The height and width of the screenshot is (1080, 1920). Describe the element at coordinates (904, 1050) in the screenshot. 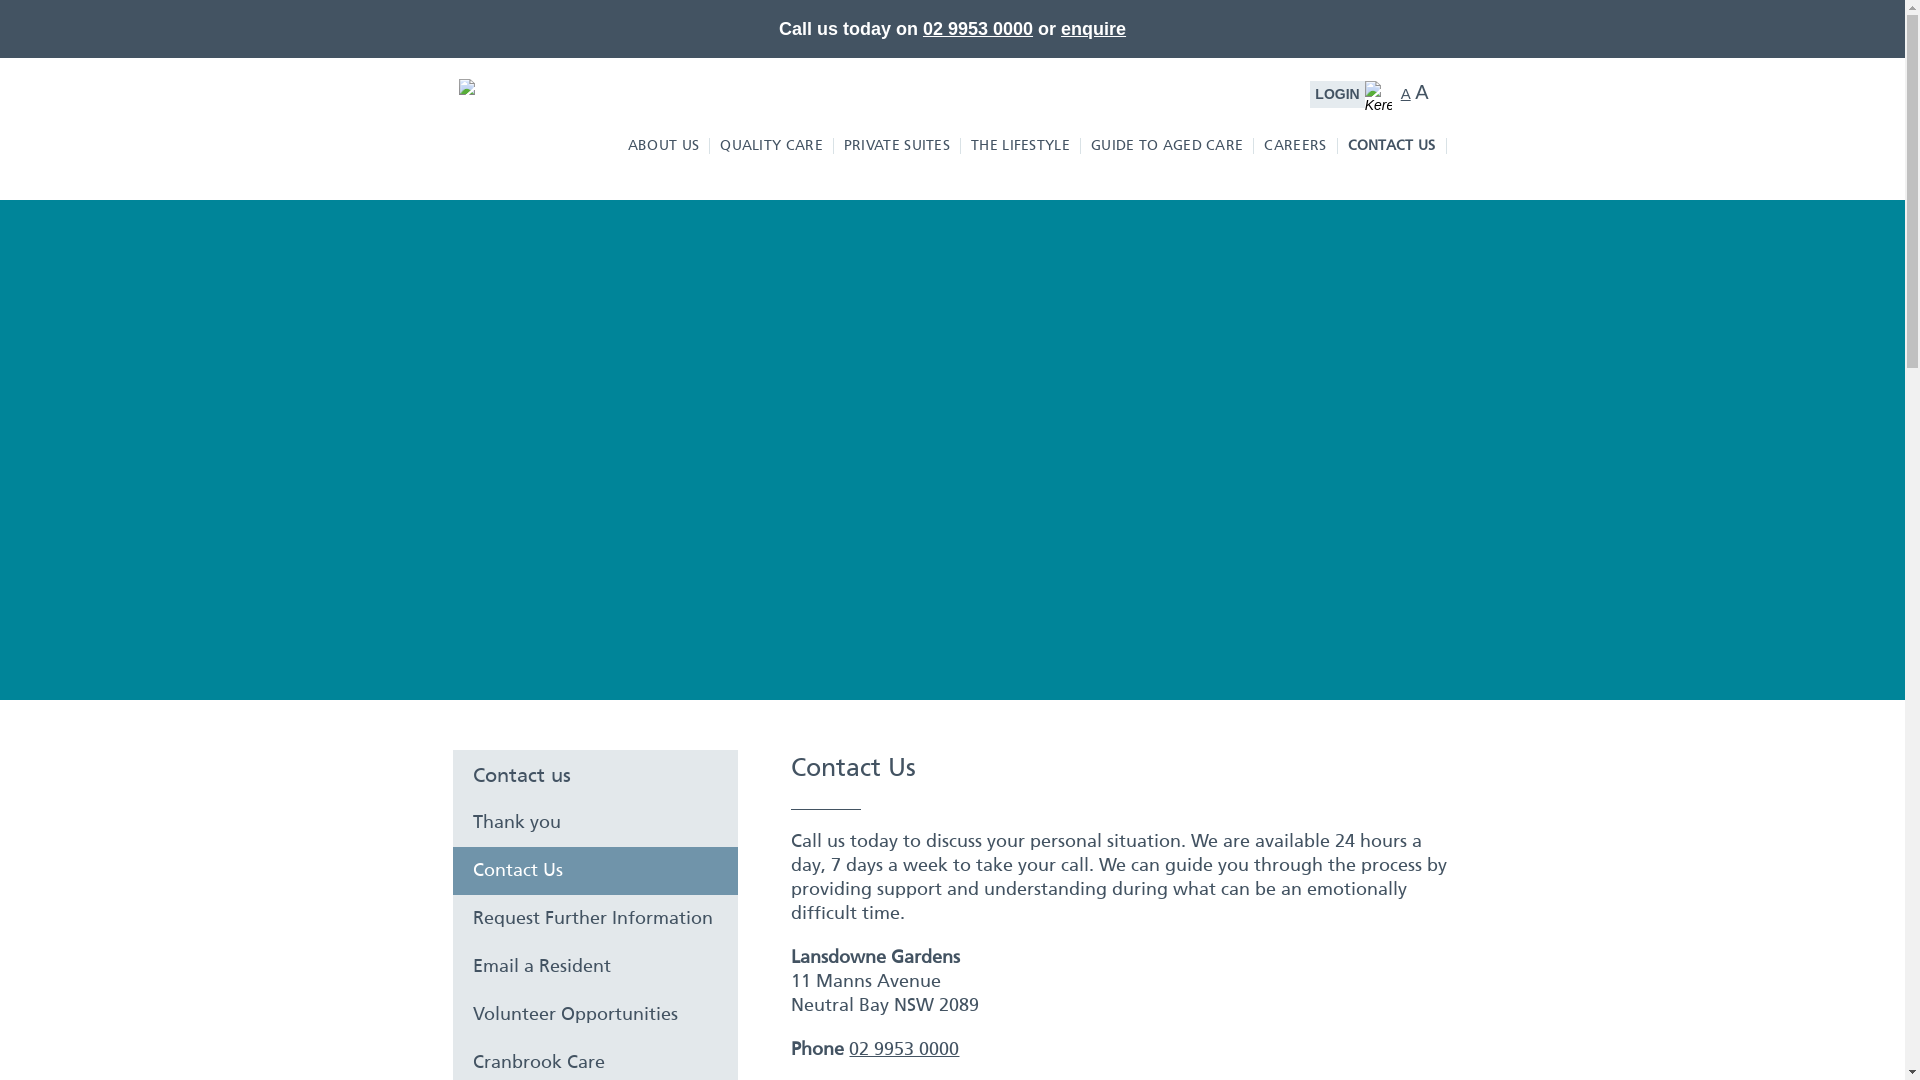

I see `02 9953 0000` at that location.